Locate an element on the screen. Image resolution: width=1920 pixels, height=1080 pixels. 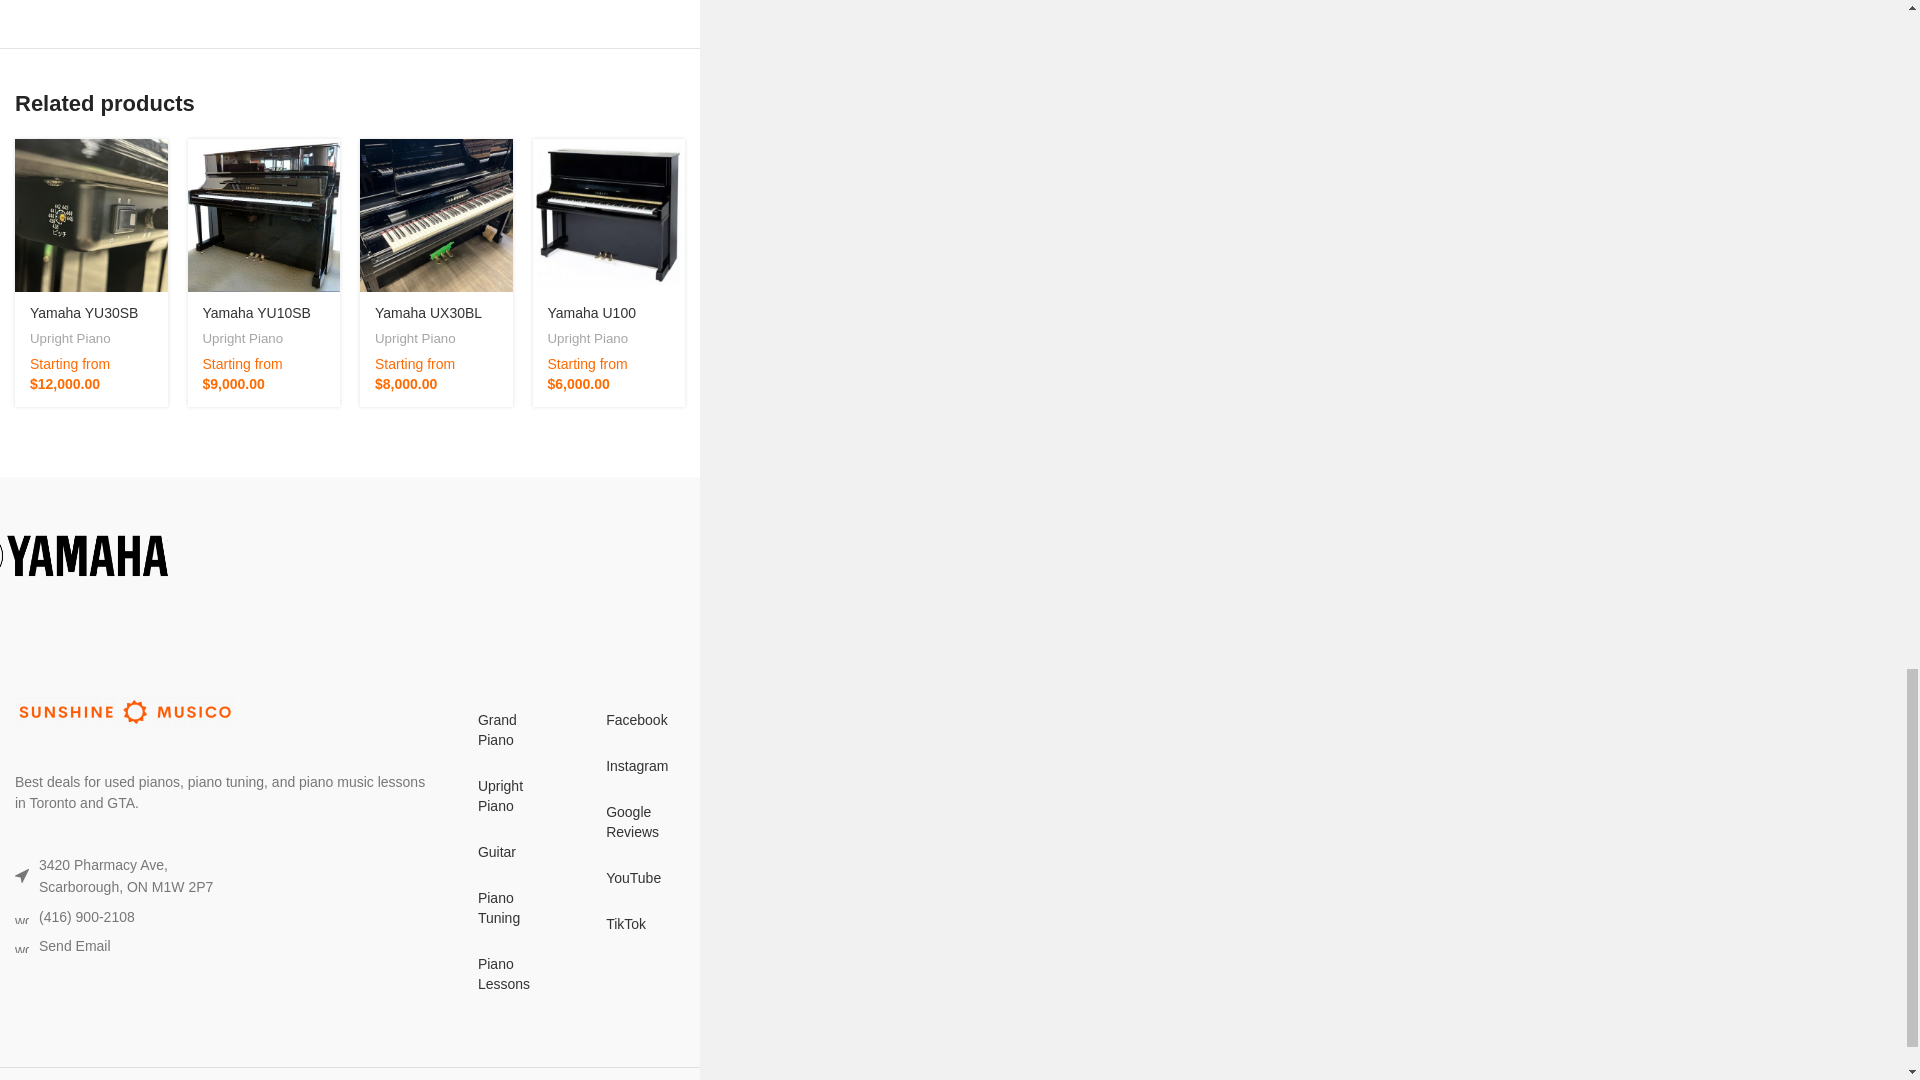
wd-cursor-dark is located at coordinates (22, 876).